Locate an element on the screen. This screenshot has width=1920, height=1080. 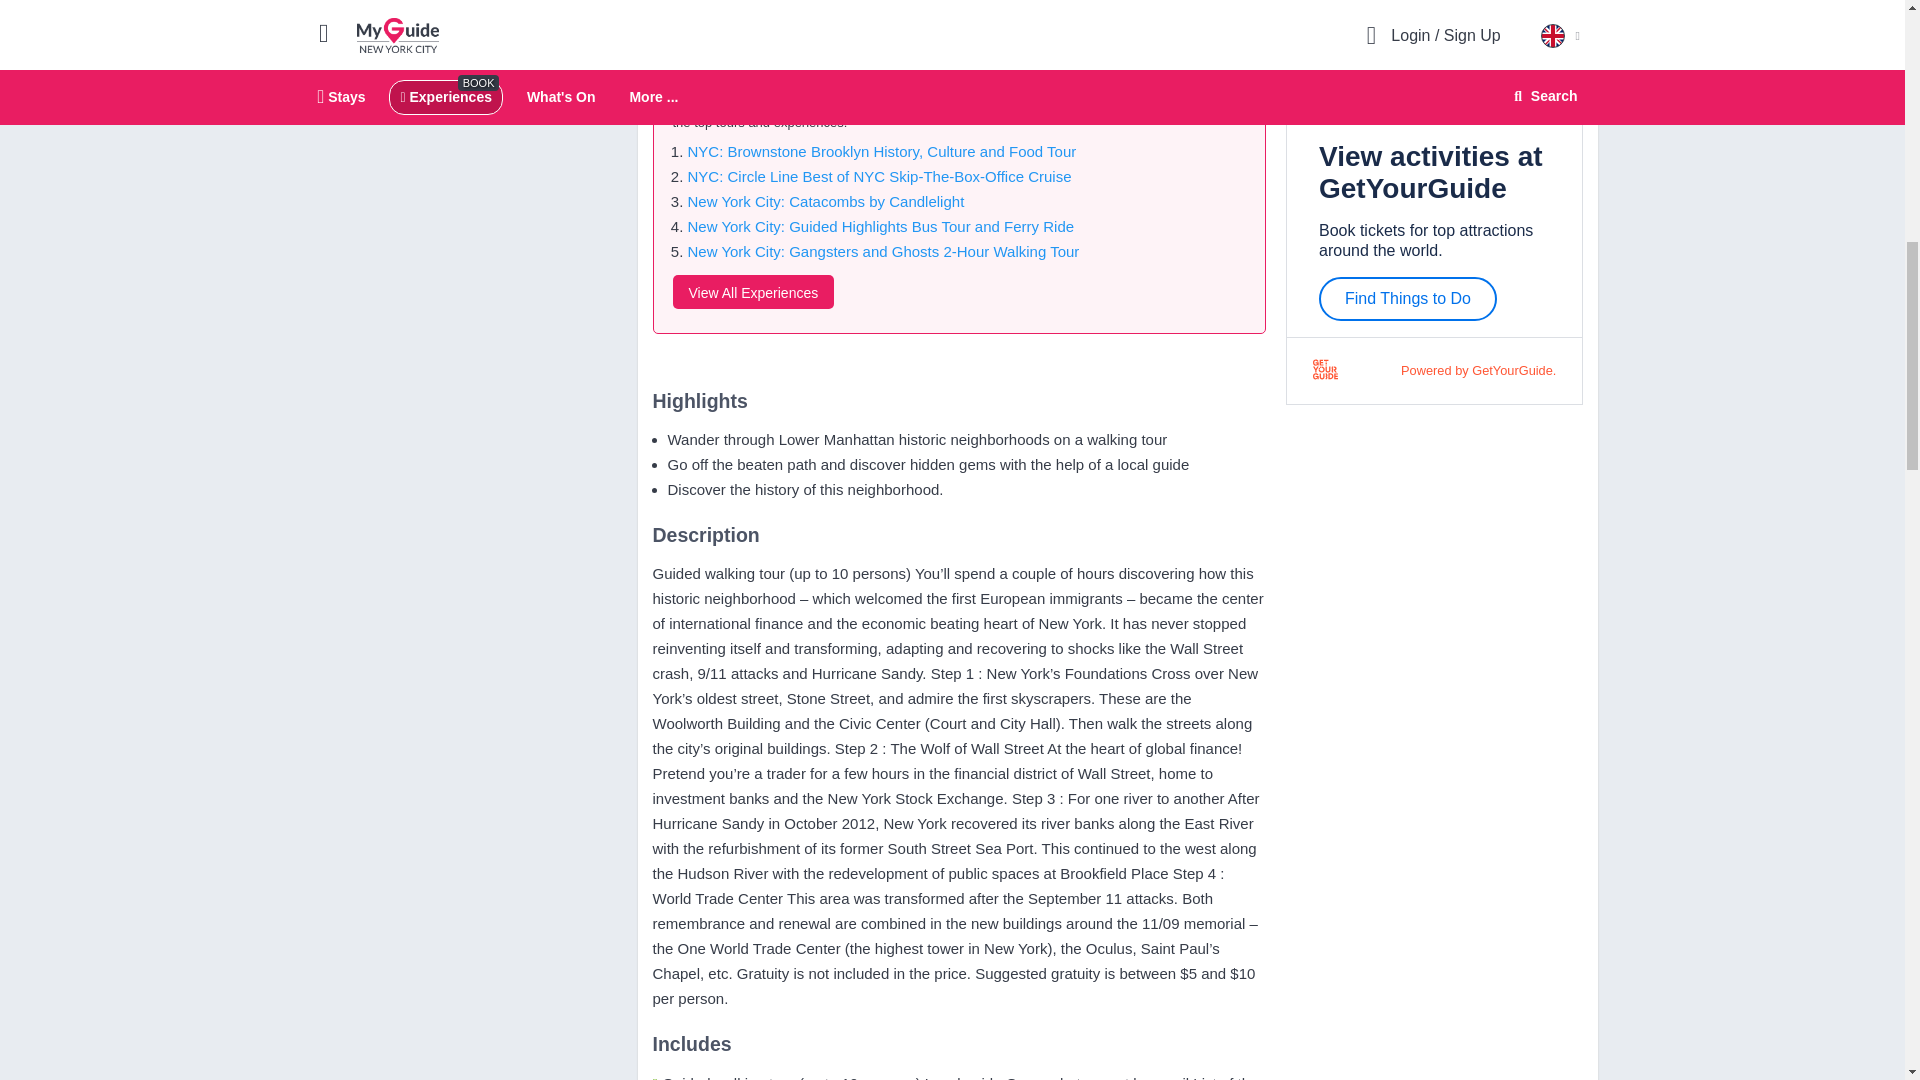
GetYourGuide Widget is located at coordinates (458, 34).